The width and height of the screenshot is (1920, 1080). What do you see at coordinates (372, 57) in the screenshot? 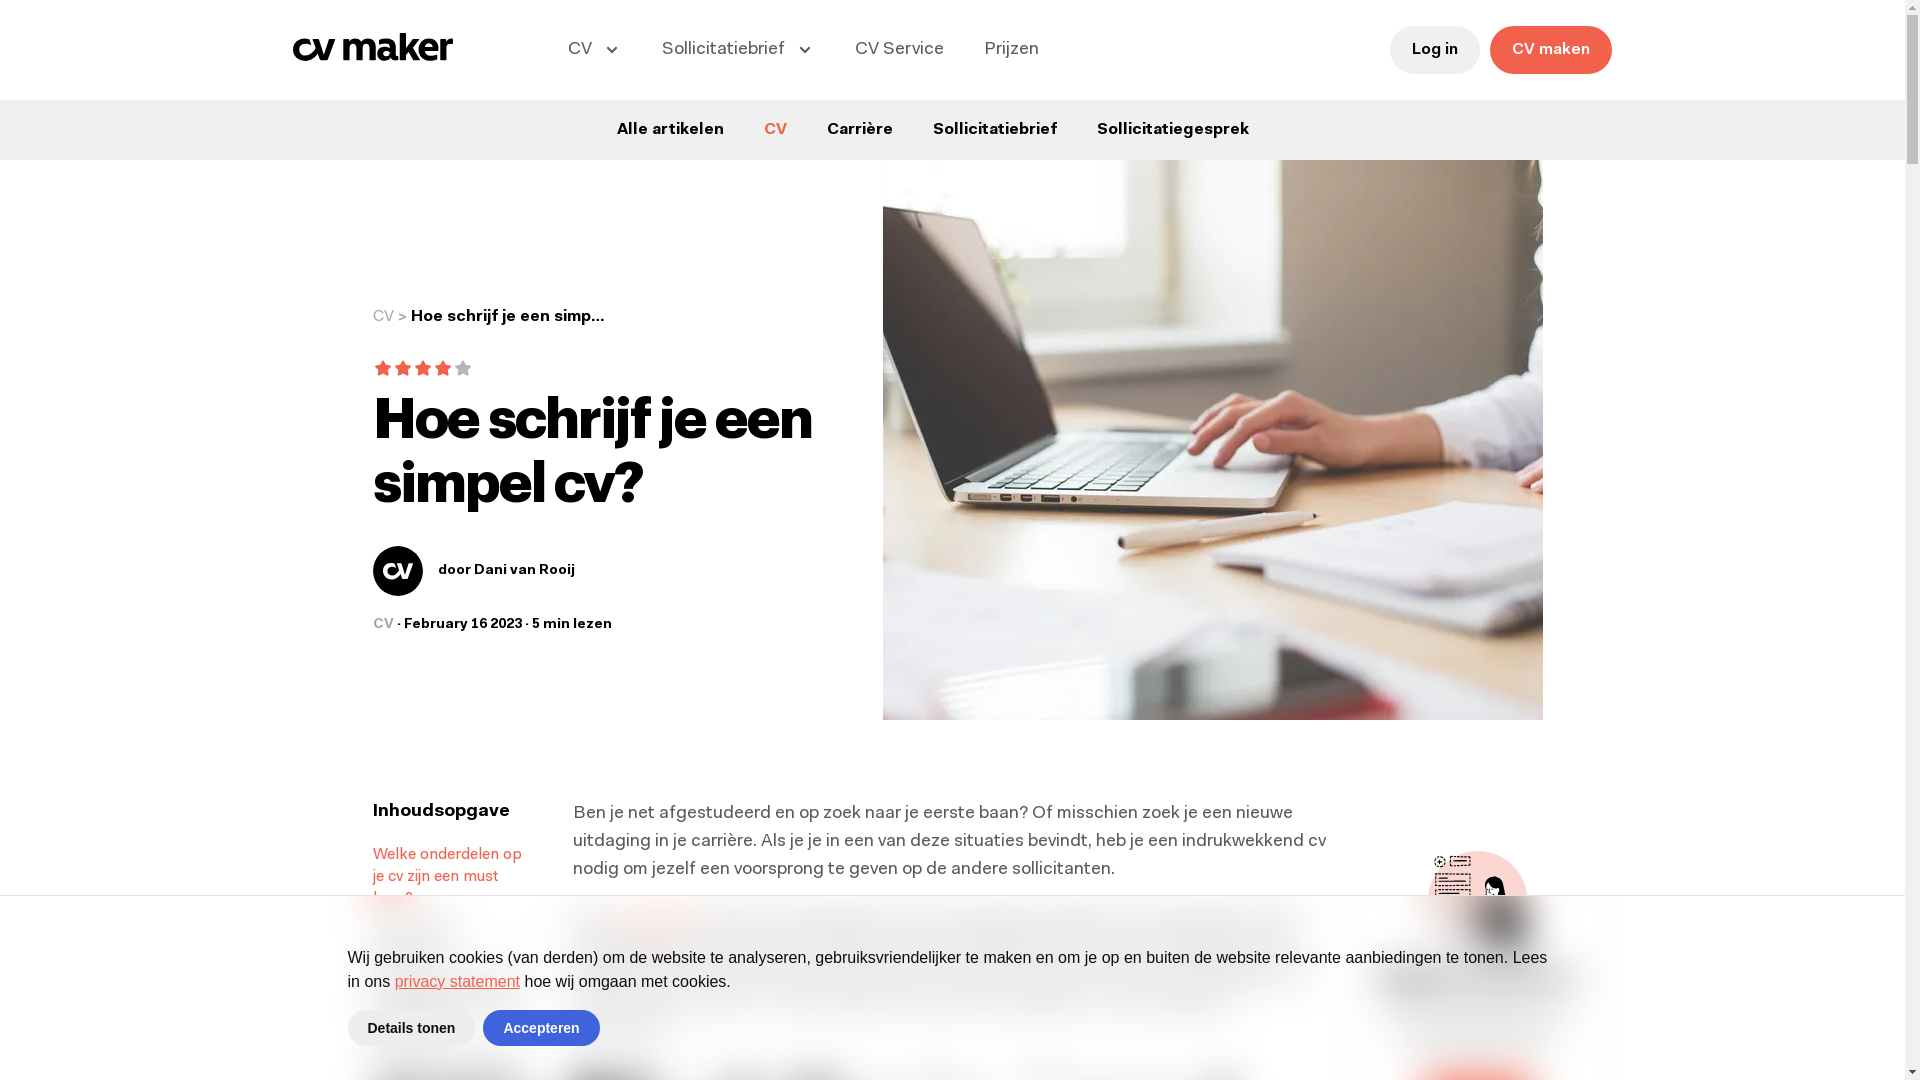
I see `CVMakerLogo` at bounding box center [372, 57].